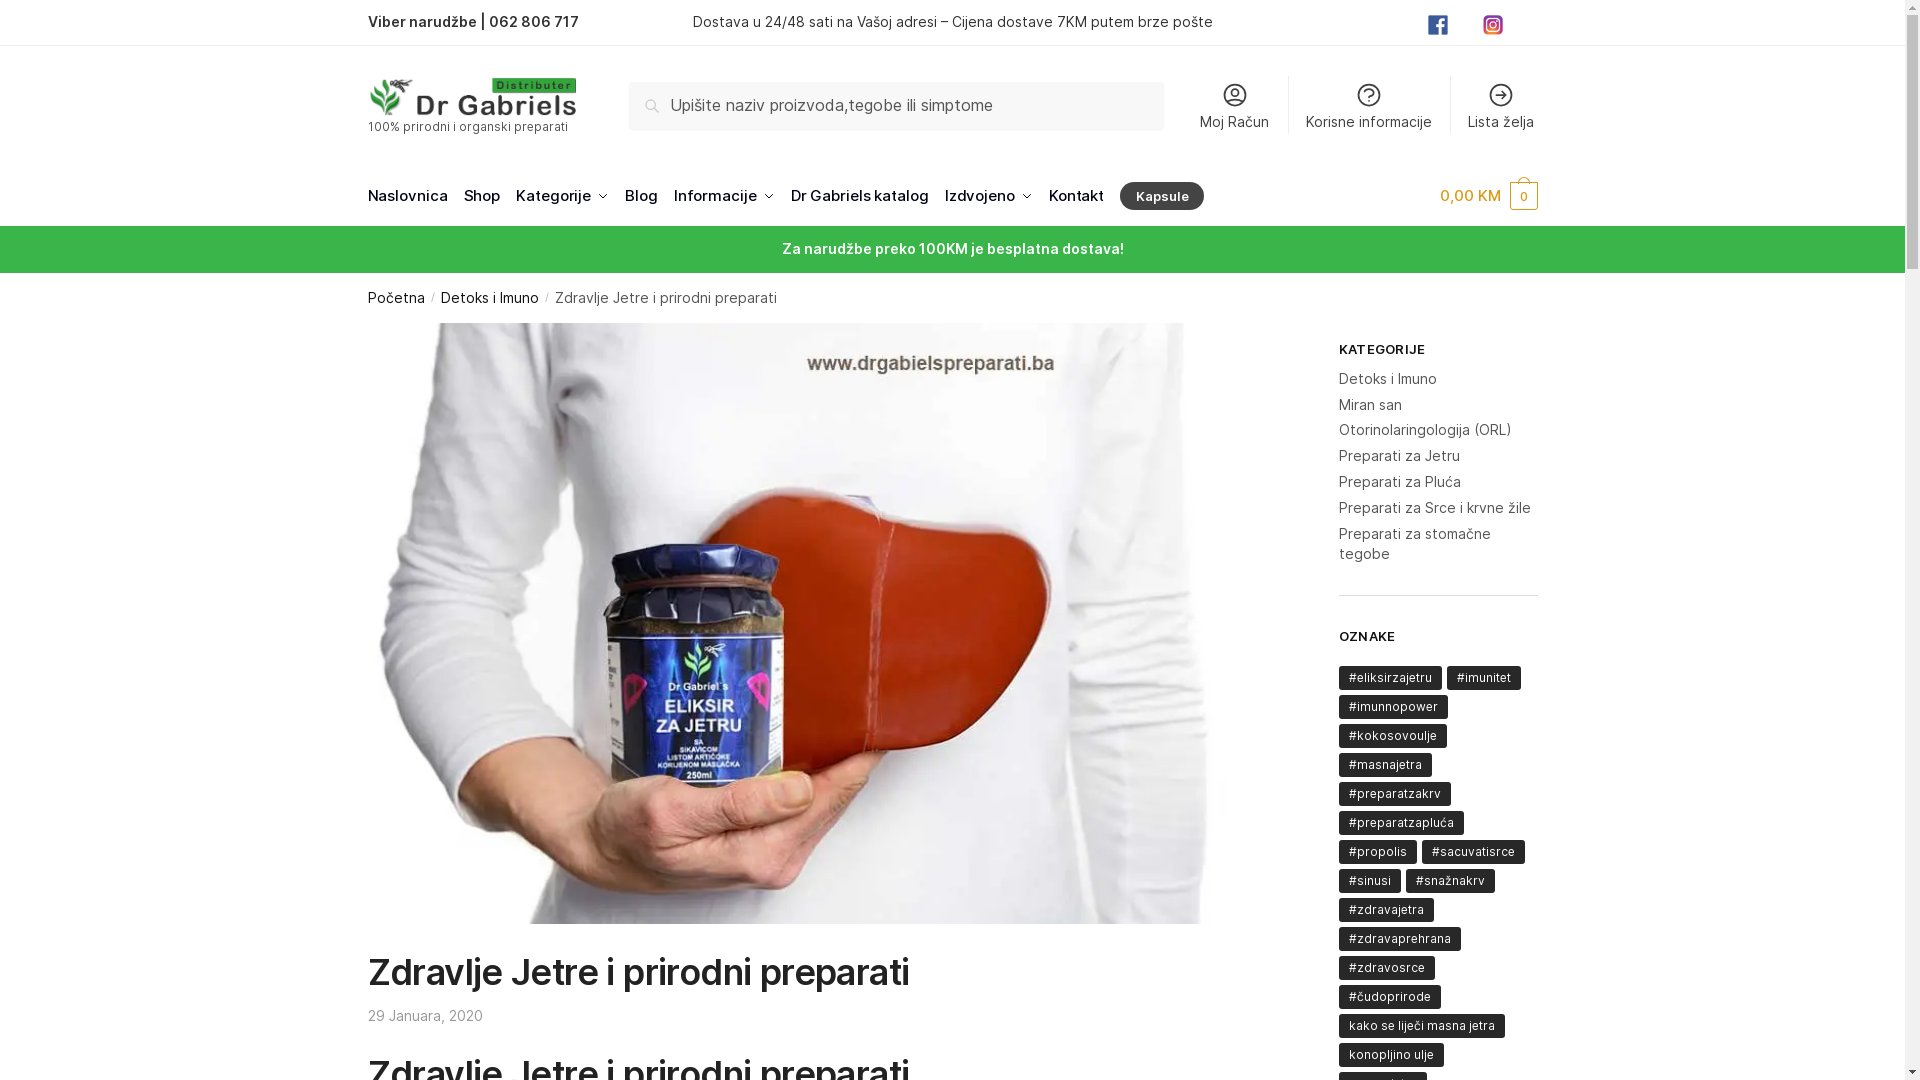  Describe the element at coordinates (1378, 852) in the screenshot. I see `#propolis` at that location.